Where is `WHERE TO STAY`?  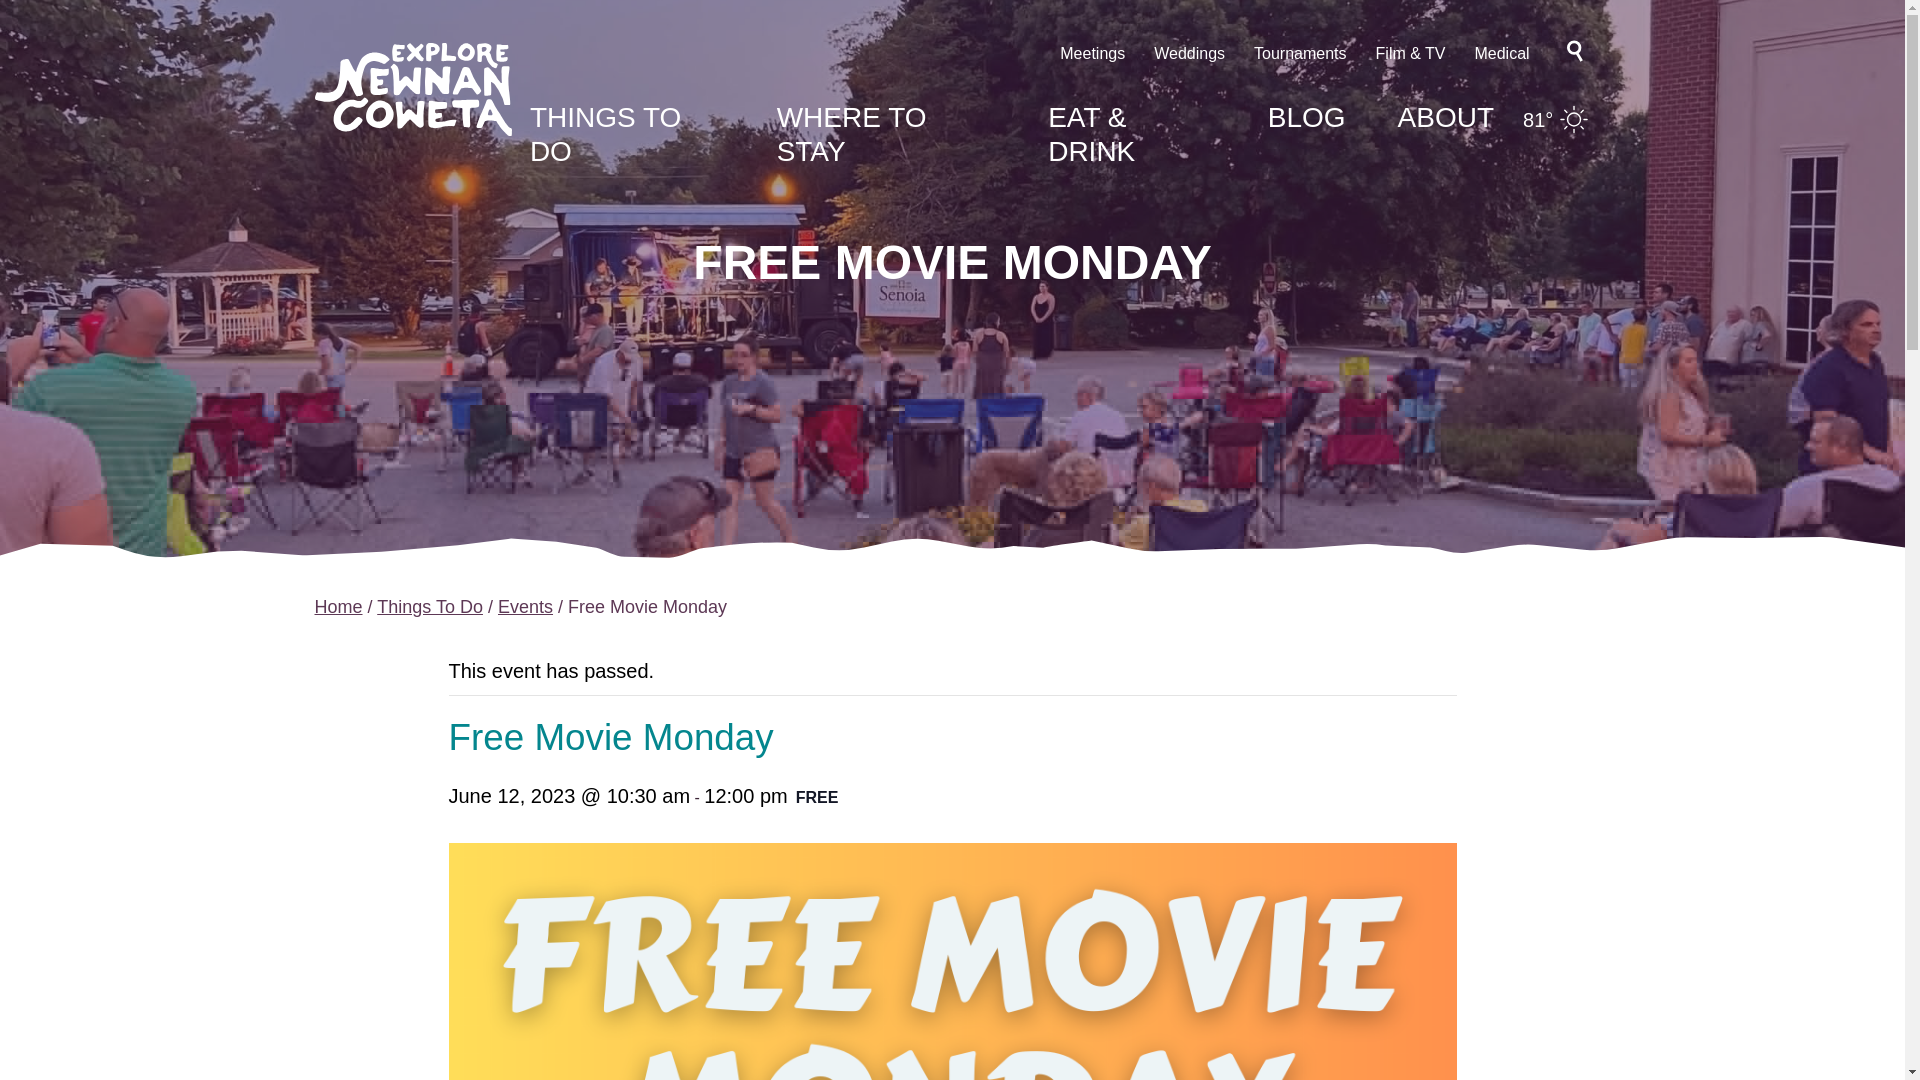
WHERE TO STAY is located at coordinates (852, 134).